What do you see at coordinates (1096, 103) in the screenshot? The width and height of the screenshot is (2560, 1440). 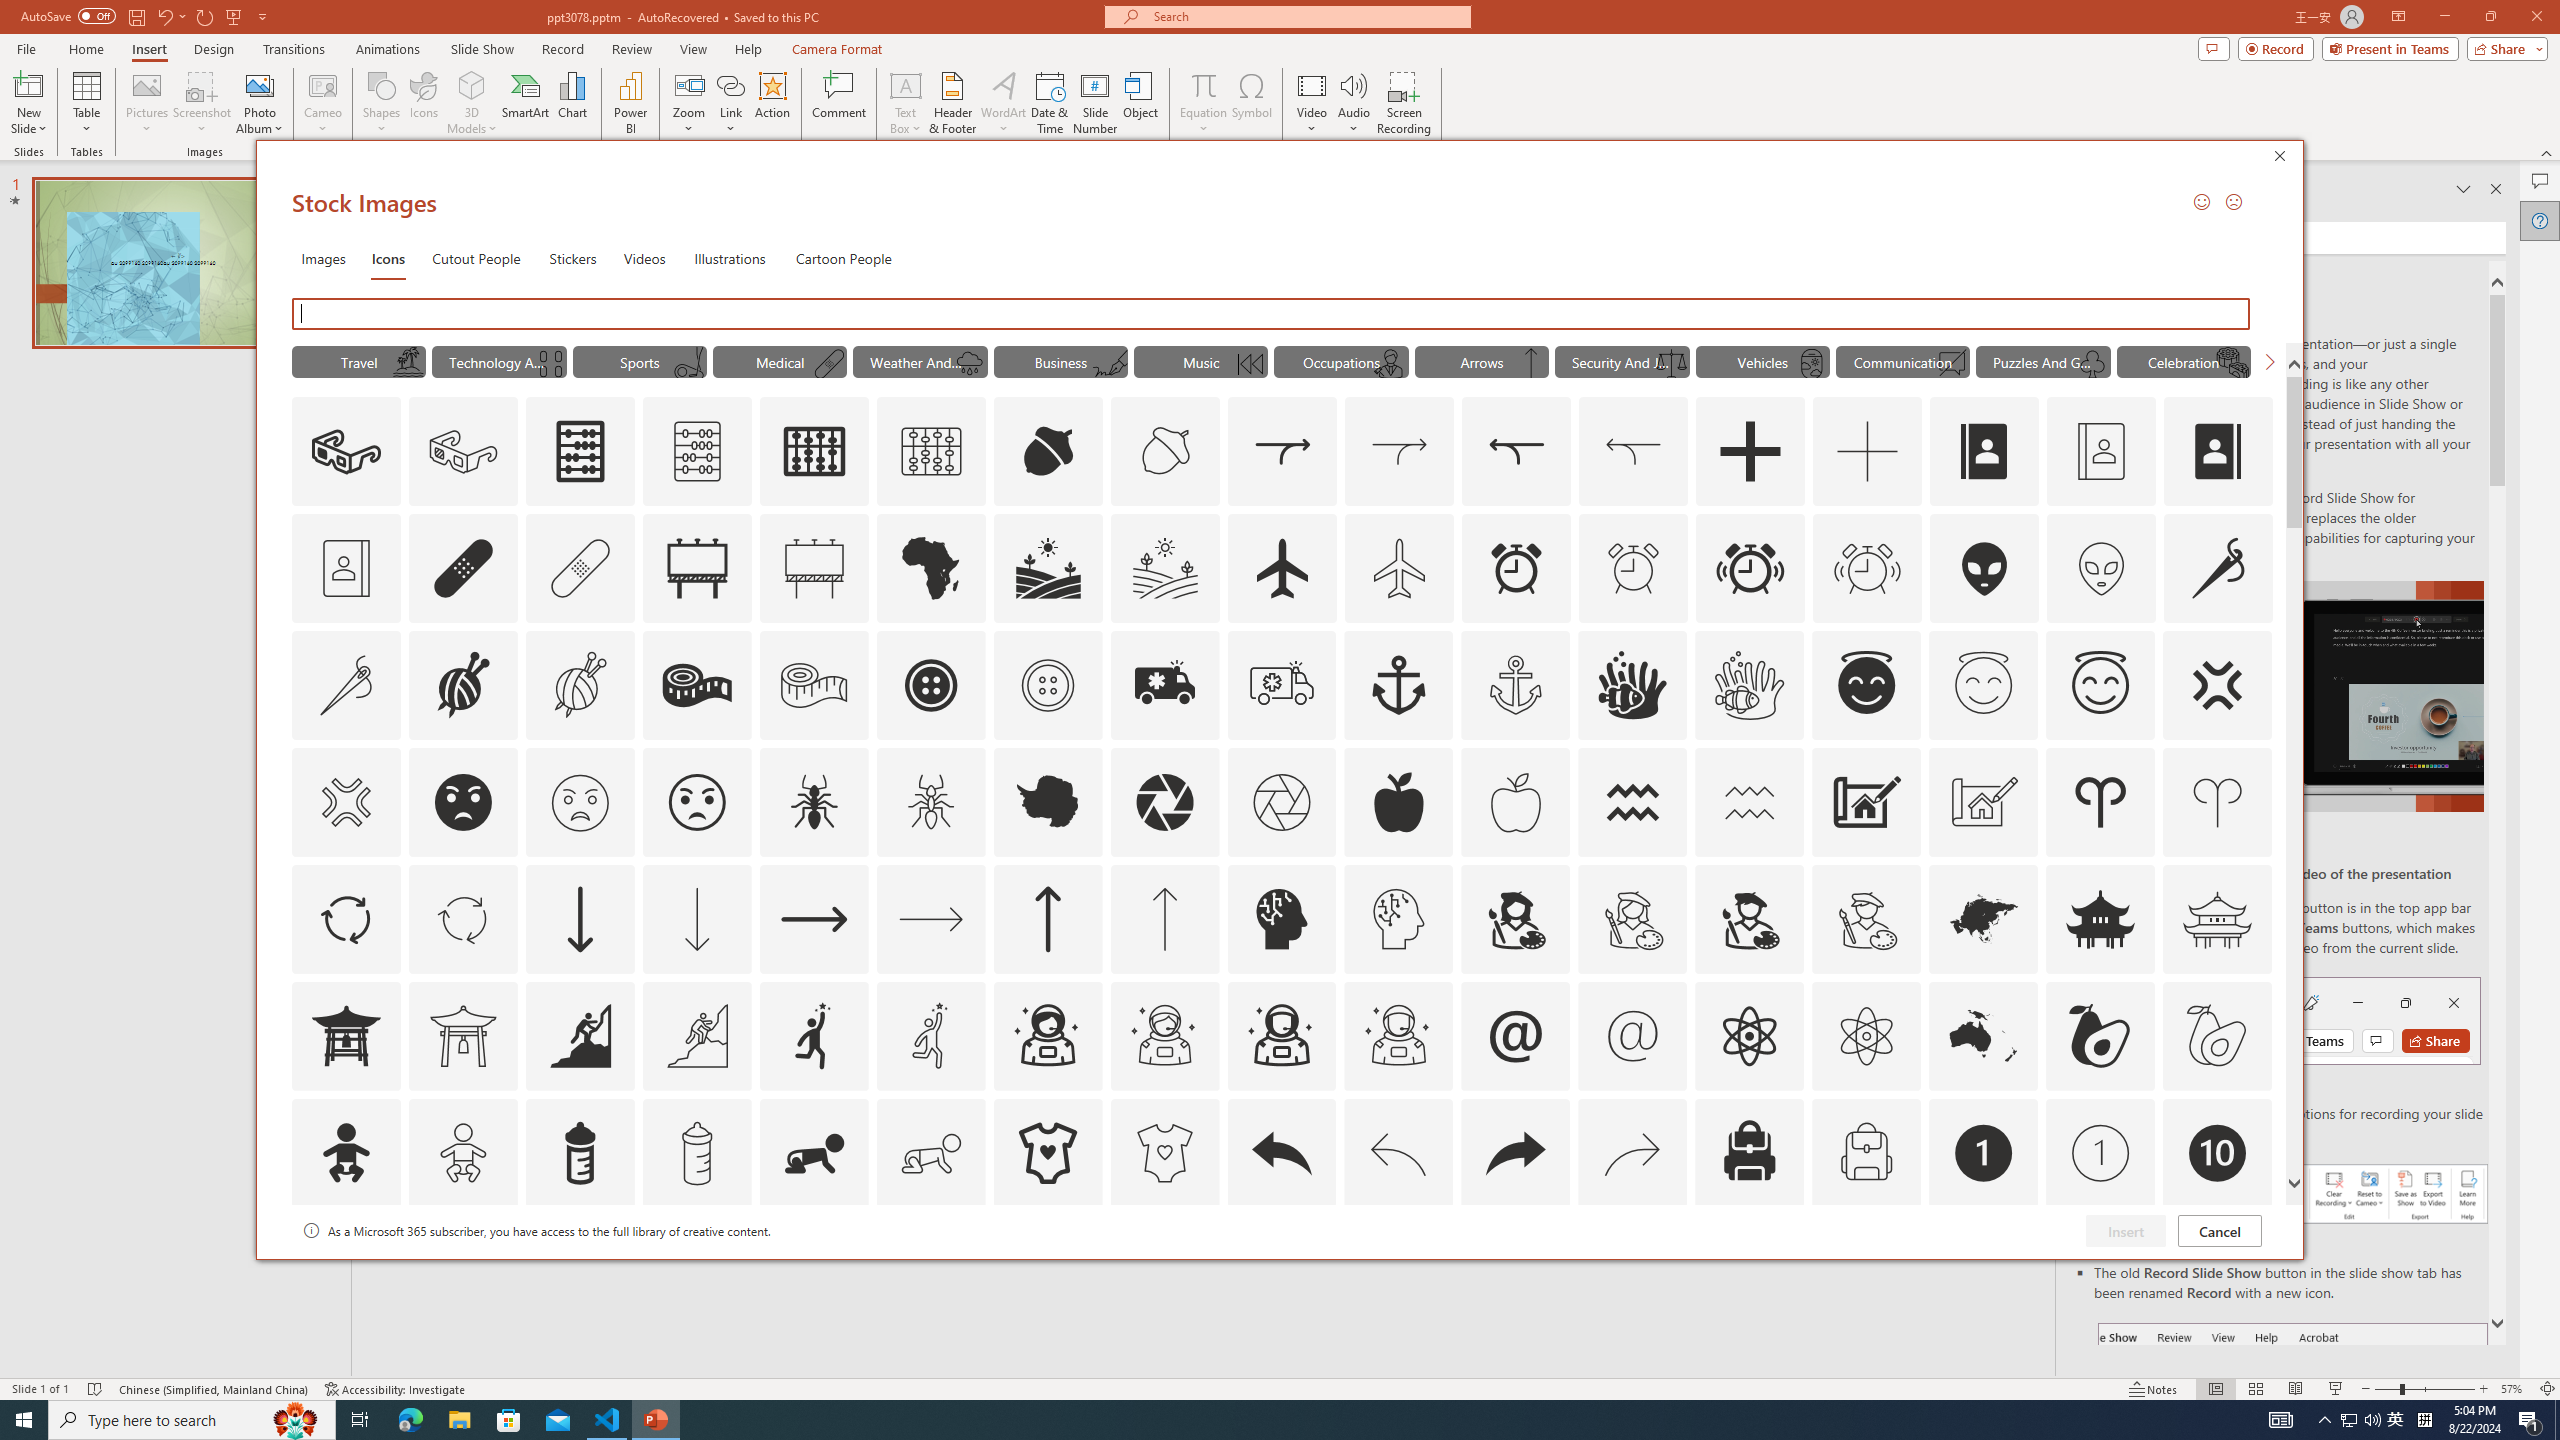 I see `Slide Number` at bounding box center [1096, 103].